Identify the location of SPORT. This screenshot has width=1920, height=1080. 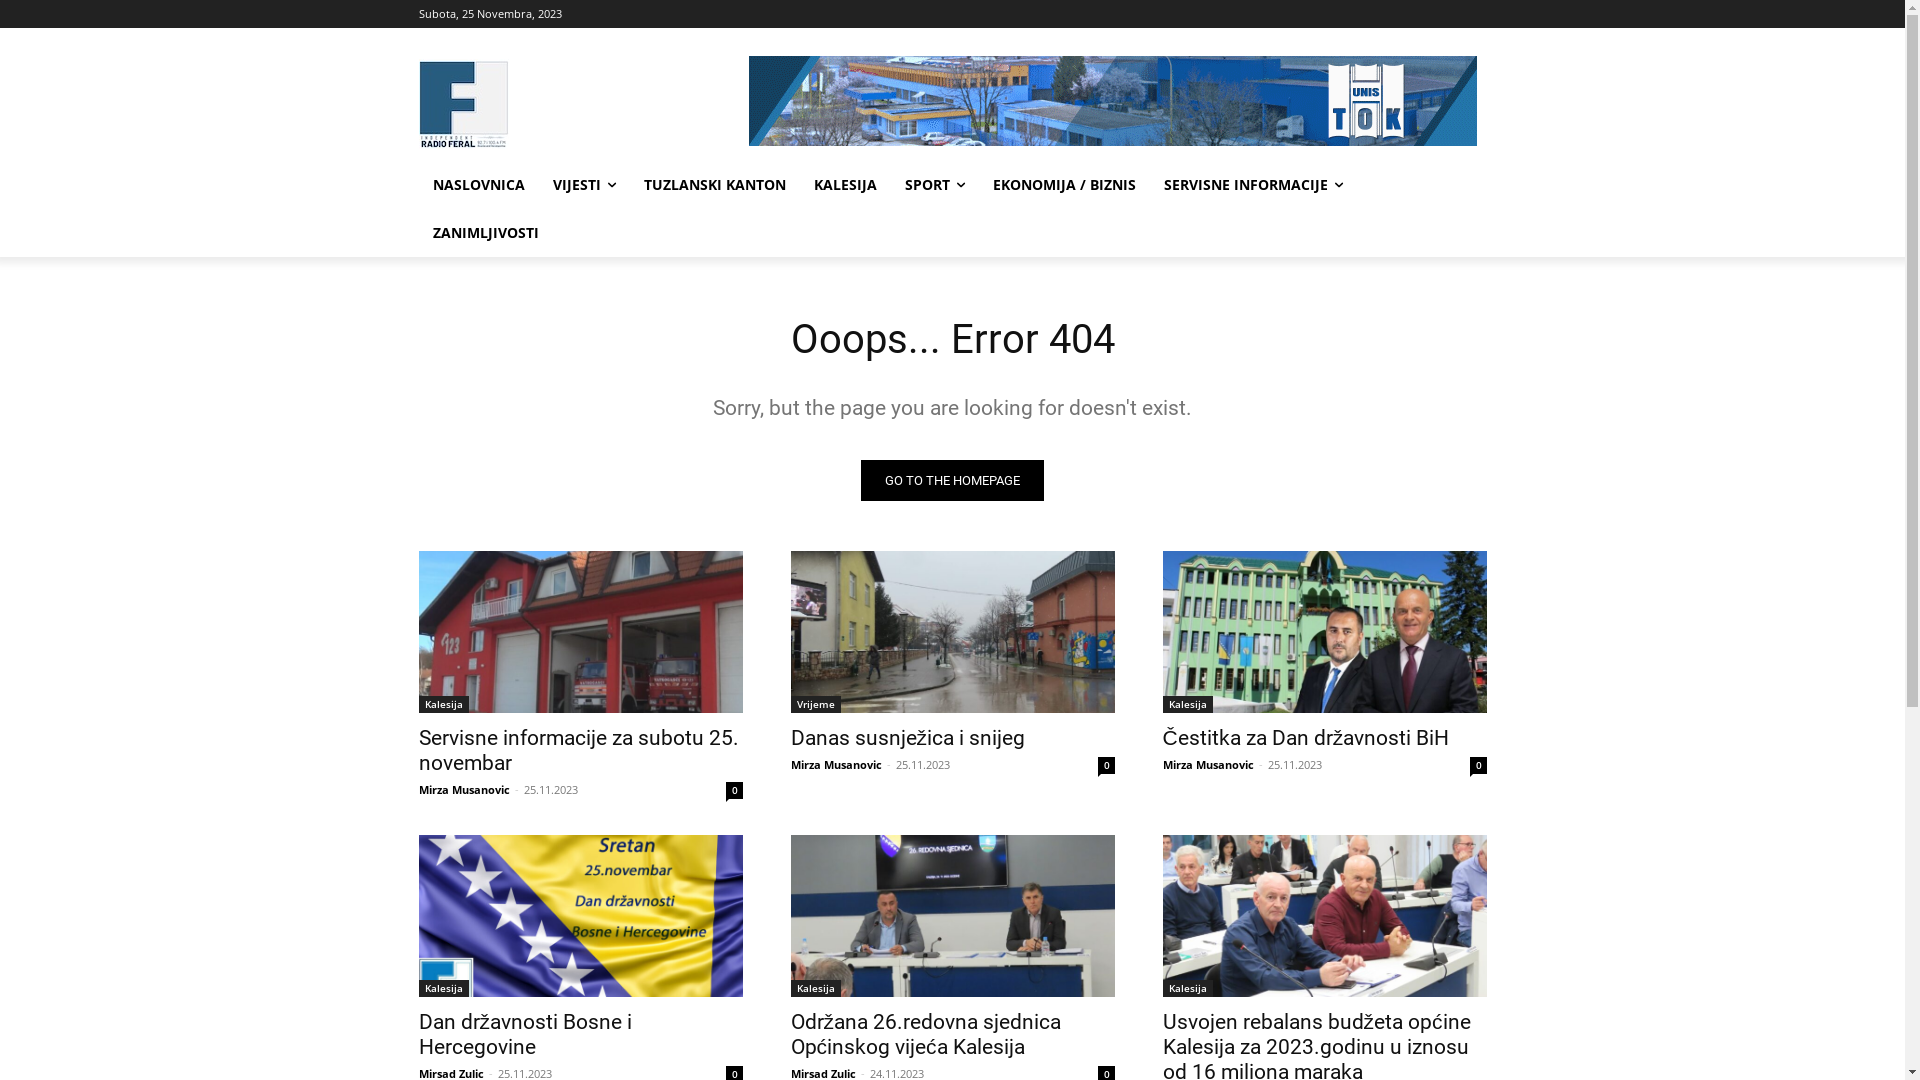
(934, 185).